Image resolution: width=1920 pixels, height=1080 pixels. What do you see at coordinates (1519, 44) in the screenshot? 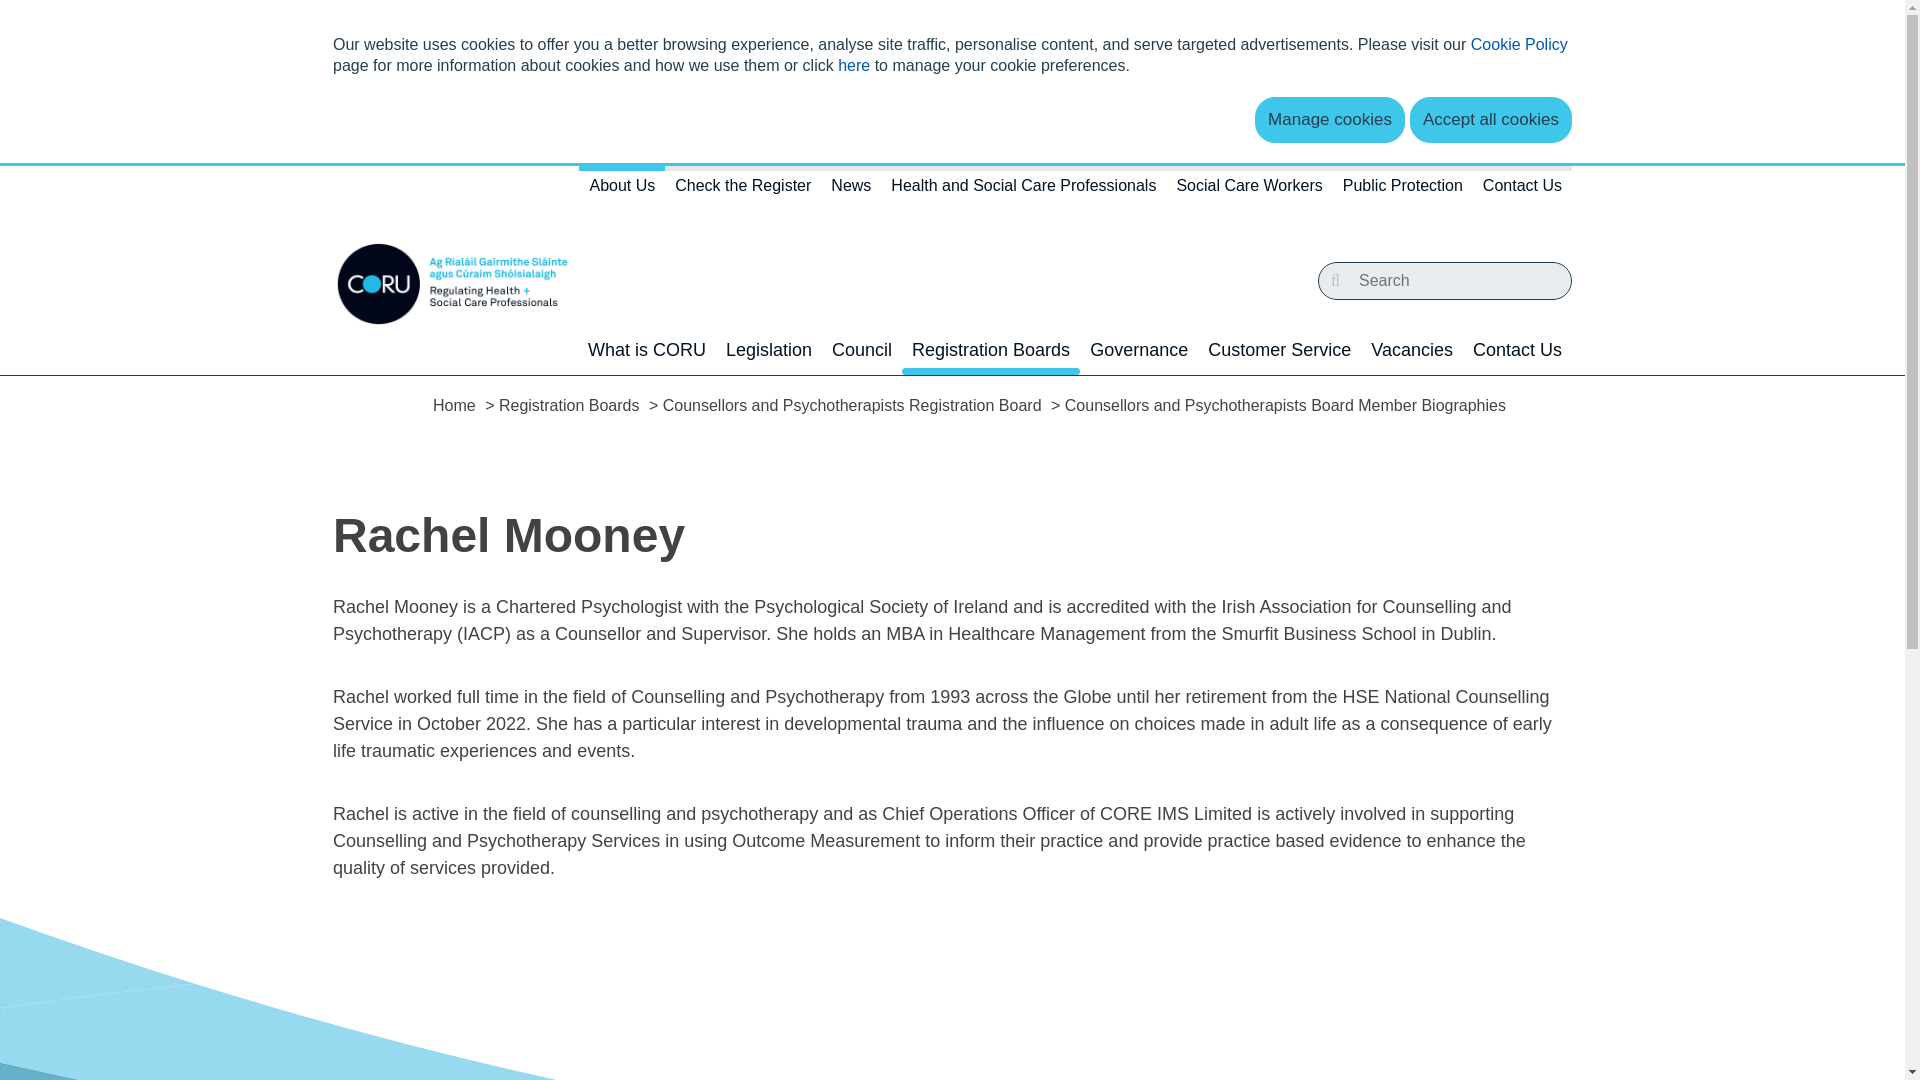
I see `Cookie Policy` at bounding box center [1519, 44].